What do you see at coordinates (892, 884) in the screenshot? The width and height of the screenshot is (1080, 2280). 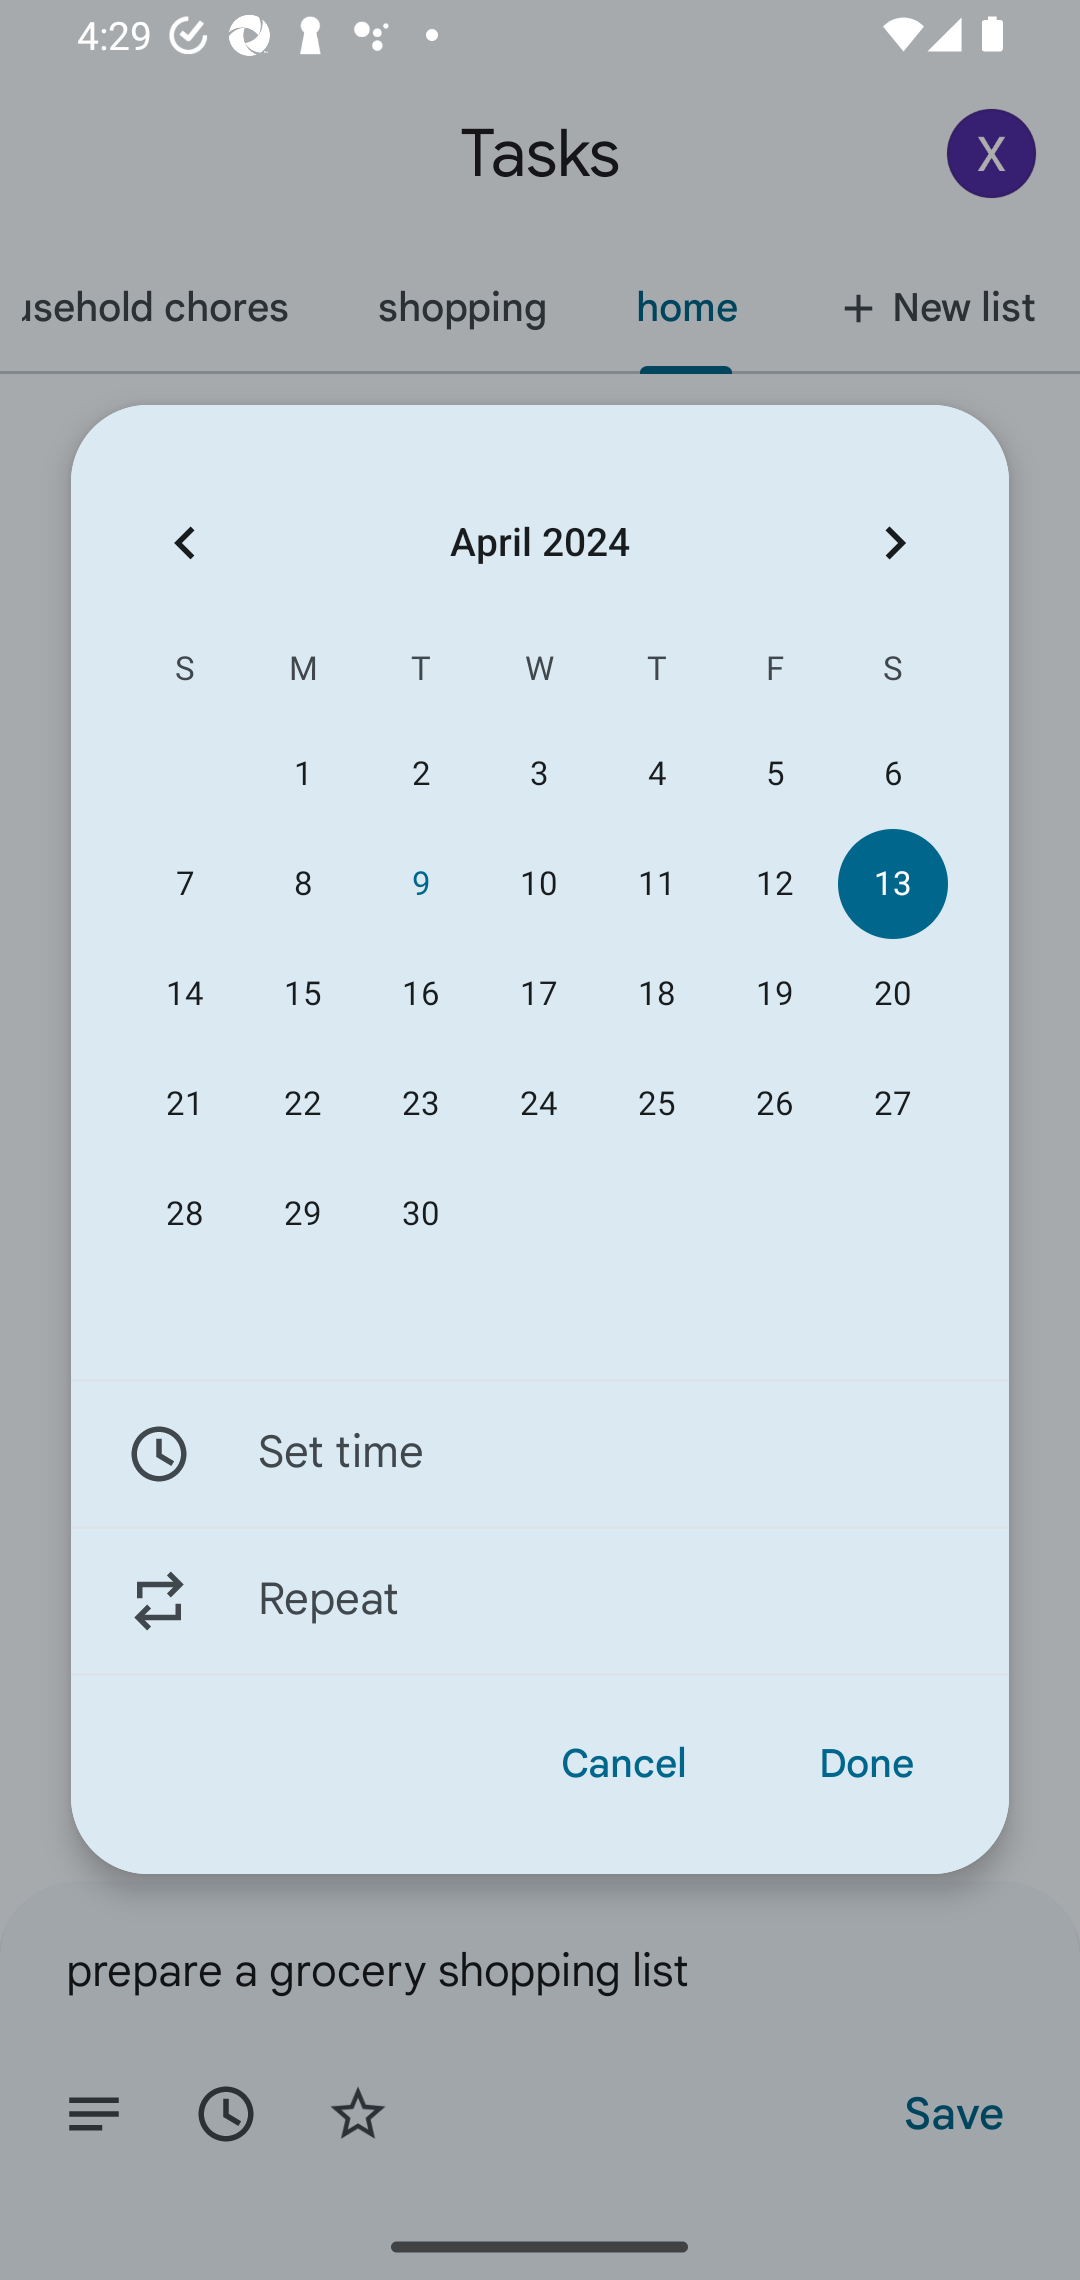 I see `13 13 April 2024` at bounding box center [892, 884].